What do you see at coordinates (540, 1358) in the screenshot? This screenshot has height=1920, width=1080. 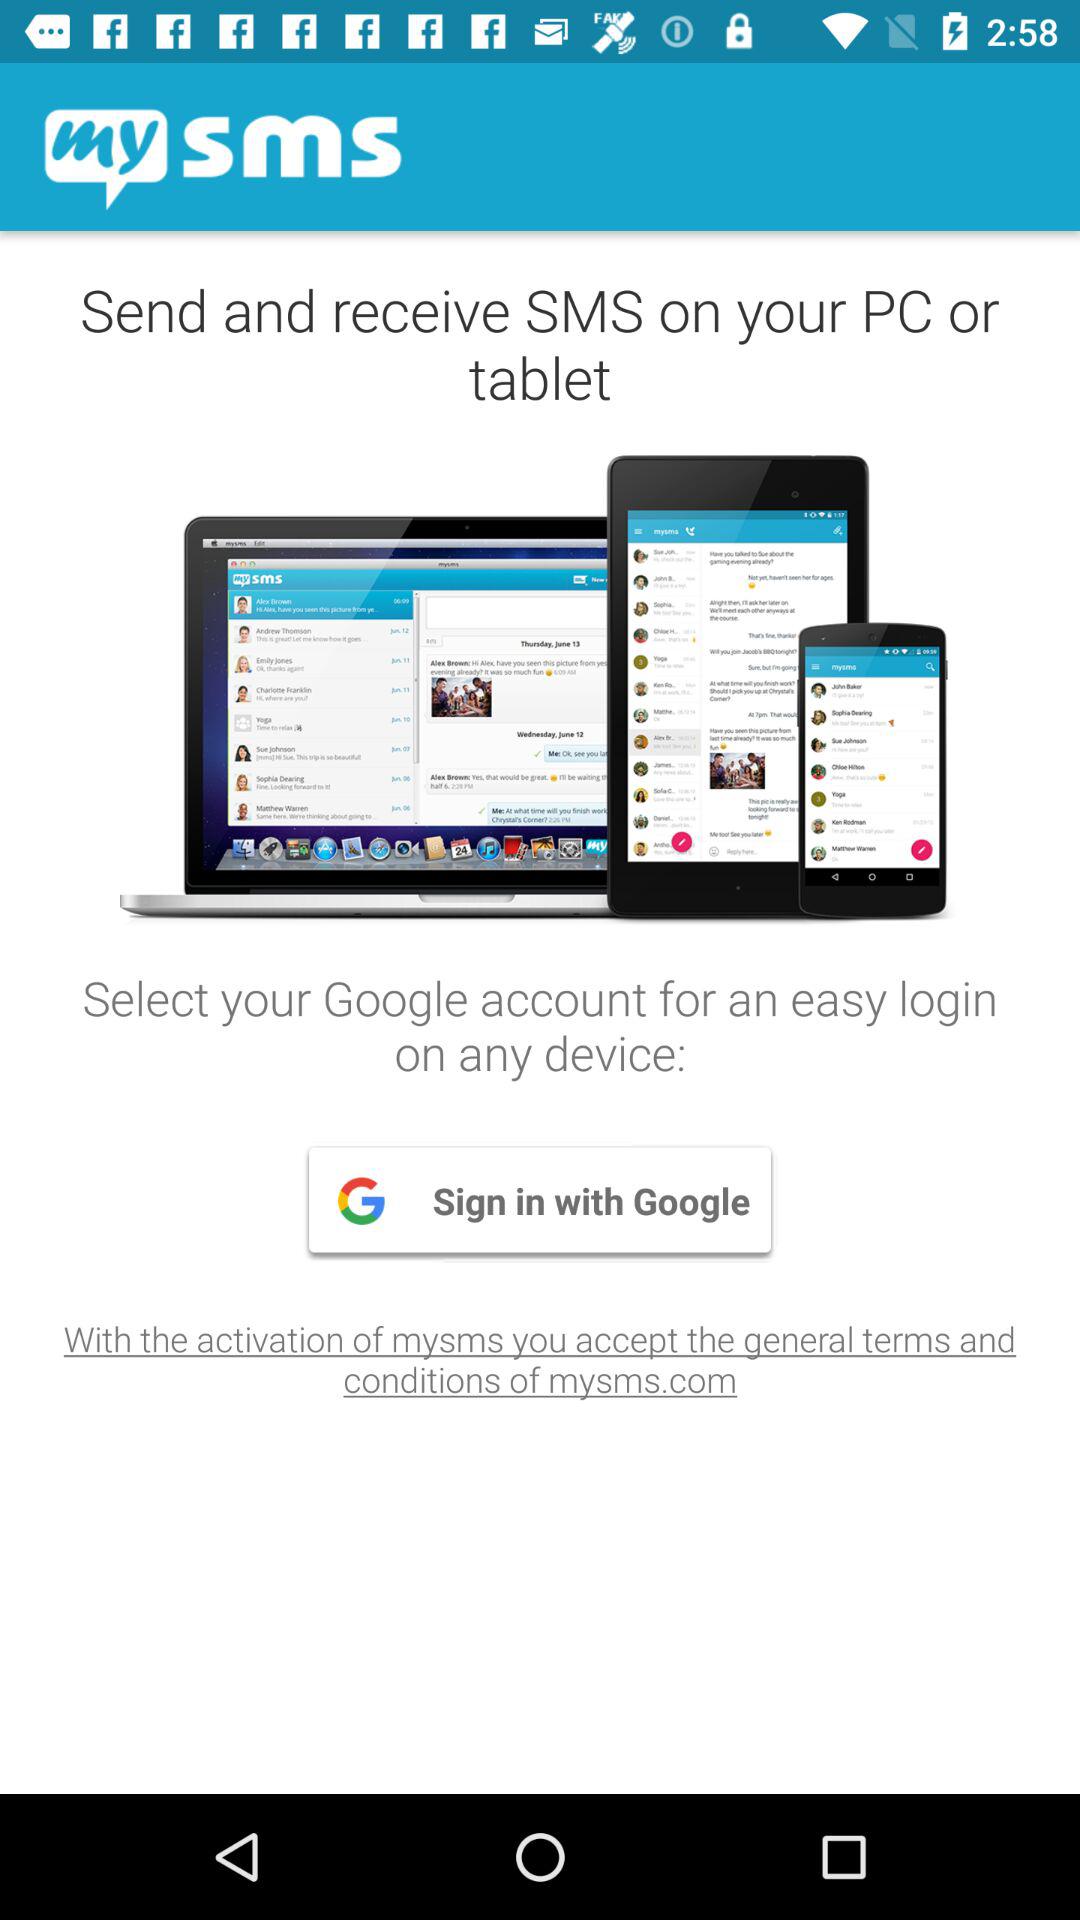 I see `press with the activation` at bounding box center [540, 1358].